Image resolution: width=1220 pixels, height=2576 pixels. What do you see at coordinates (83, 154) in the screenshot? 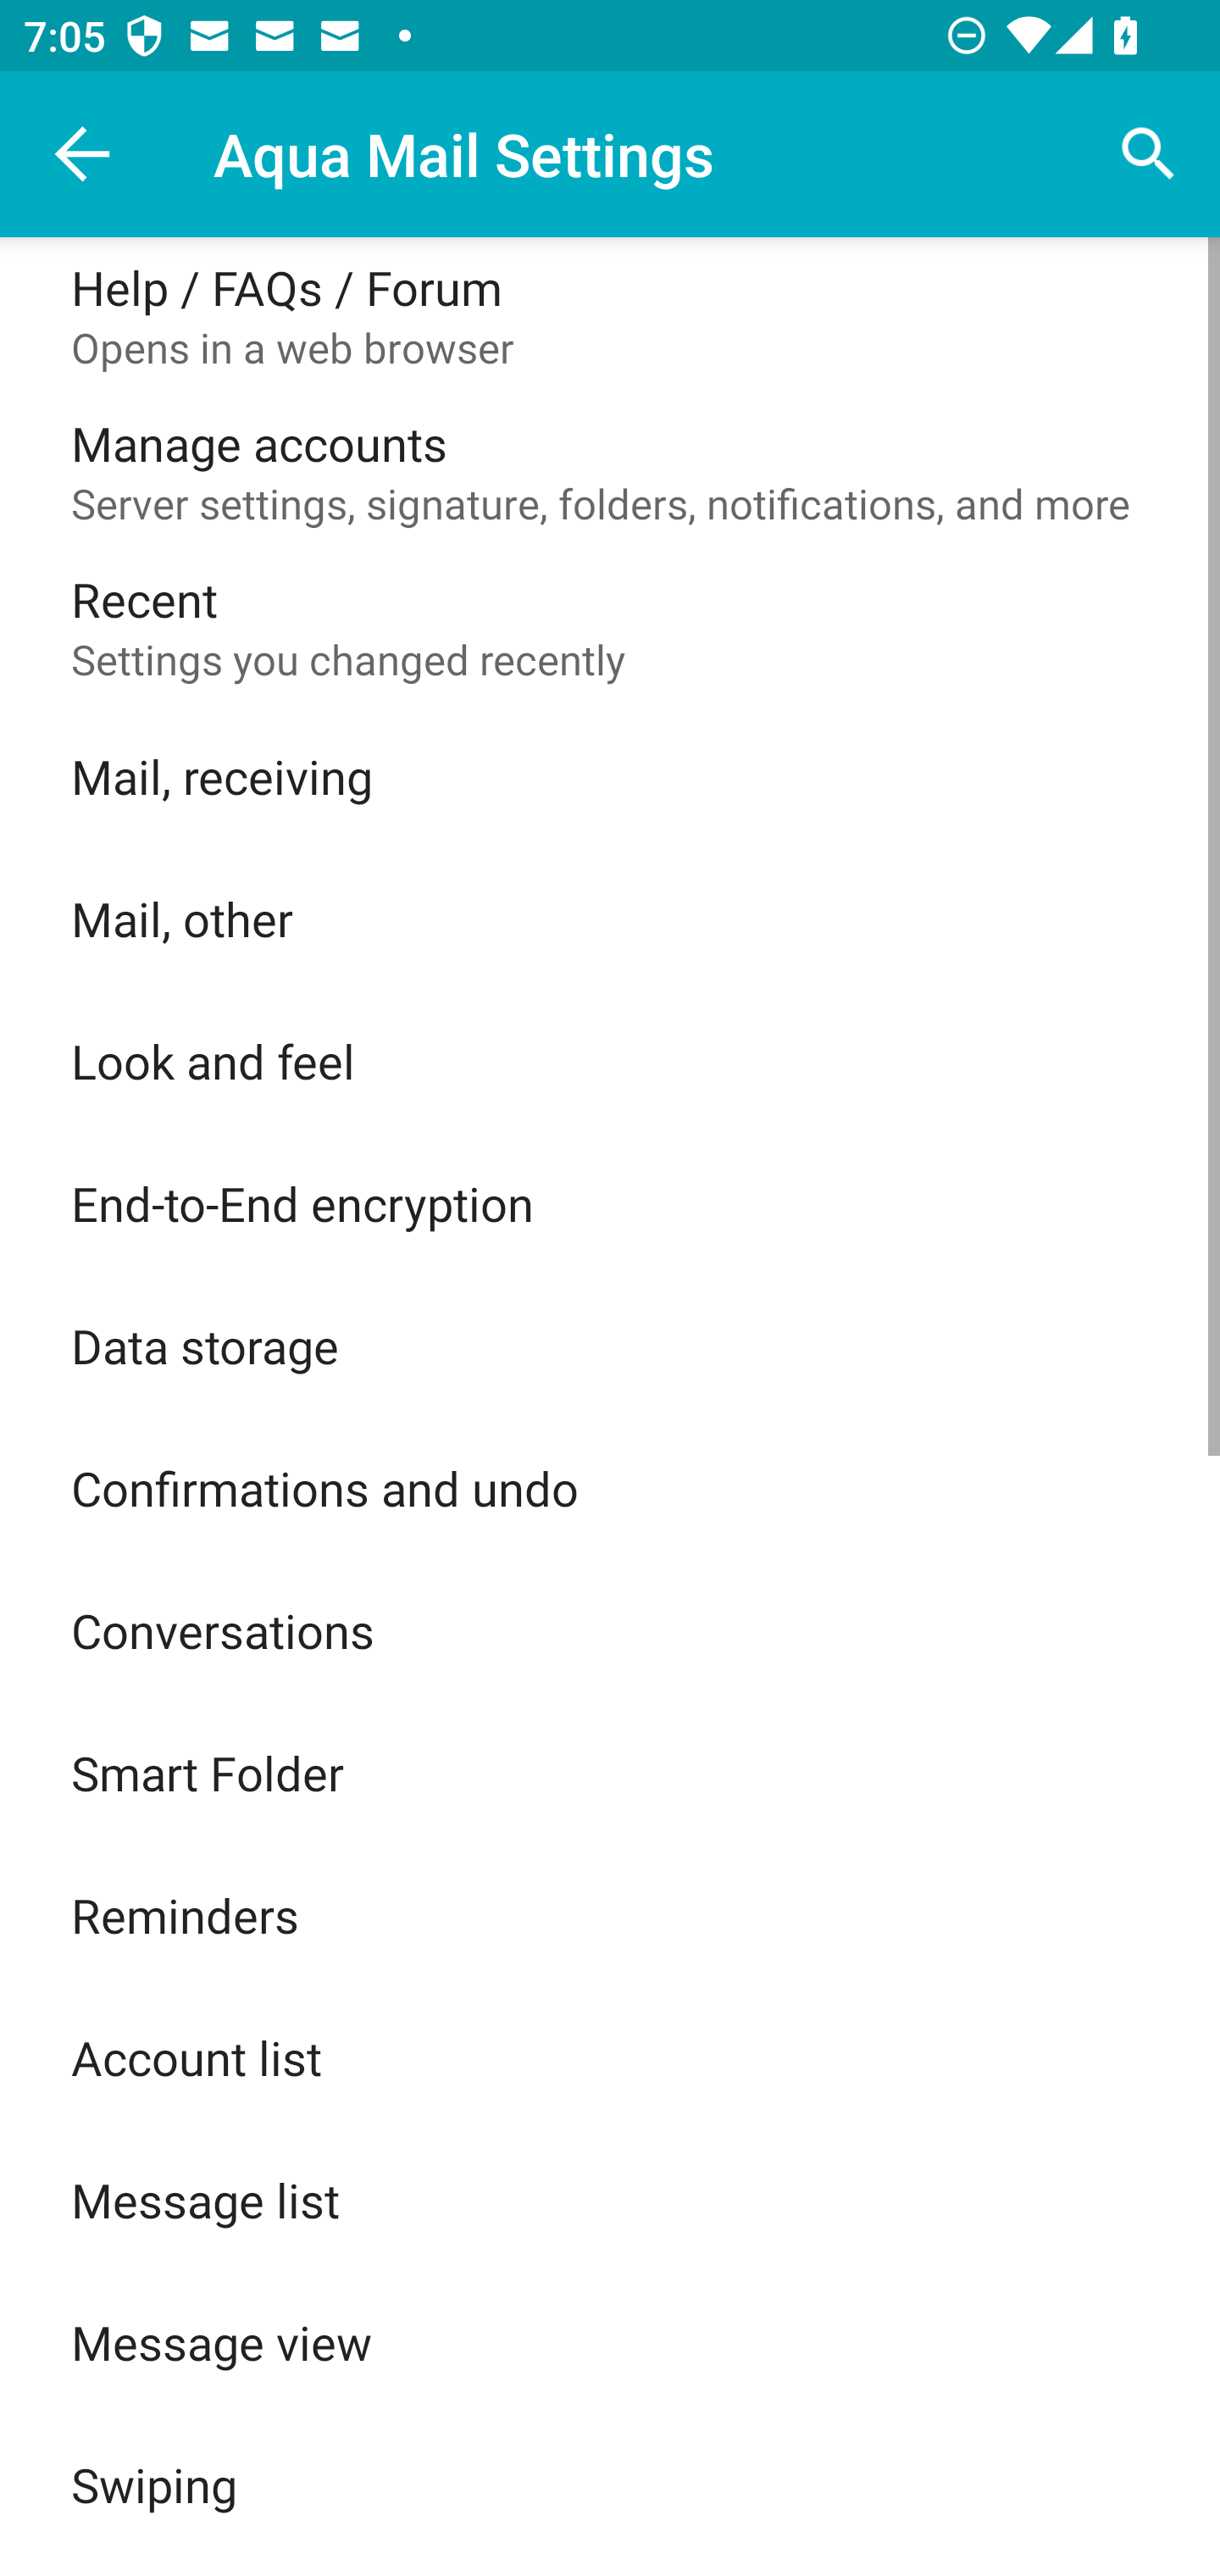
I see `Navigate up` at bounding box center [83, 154].